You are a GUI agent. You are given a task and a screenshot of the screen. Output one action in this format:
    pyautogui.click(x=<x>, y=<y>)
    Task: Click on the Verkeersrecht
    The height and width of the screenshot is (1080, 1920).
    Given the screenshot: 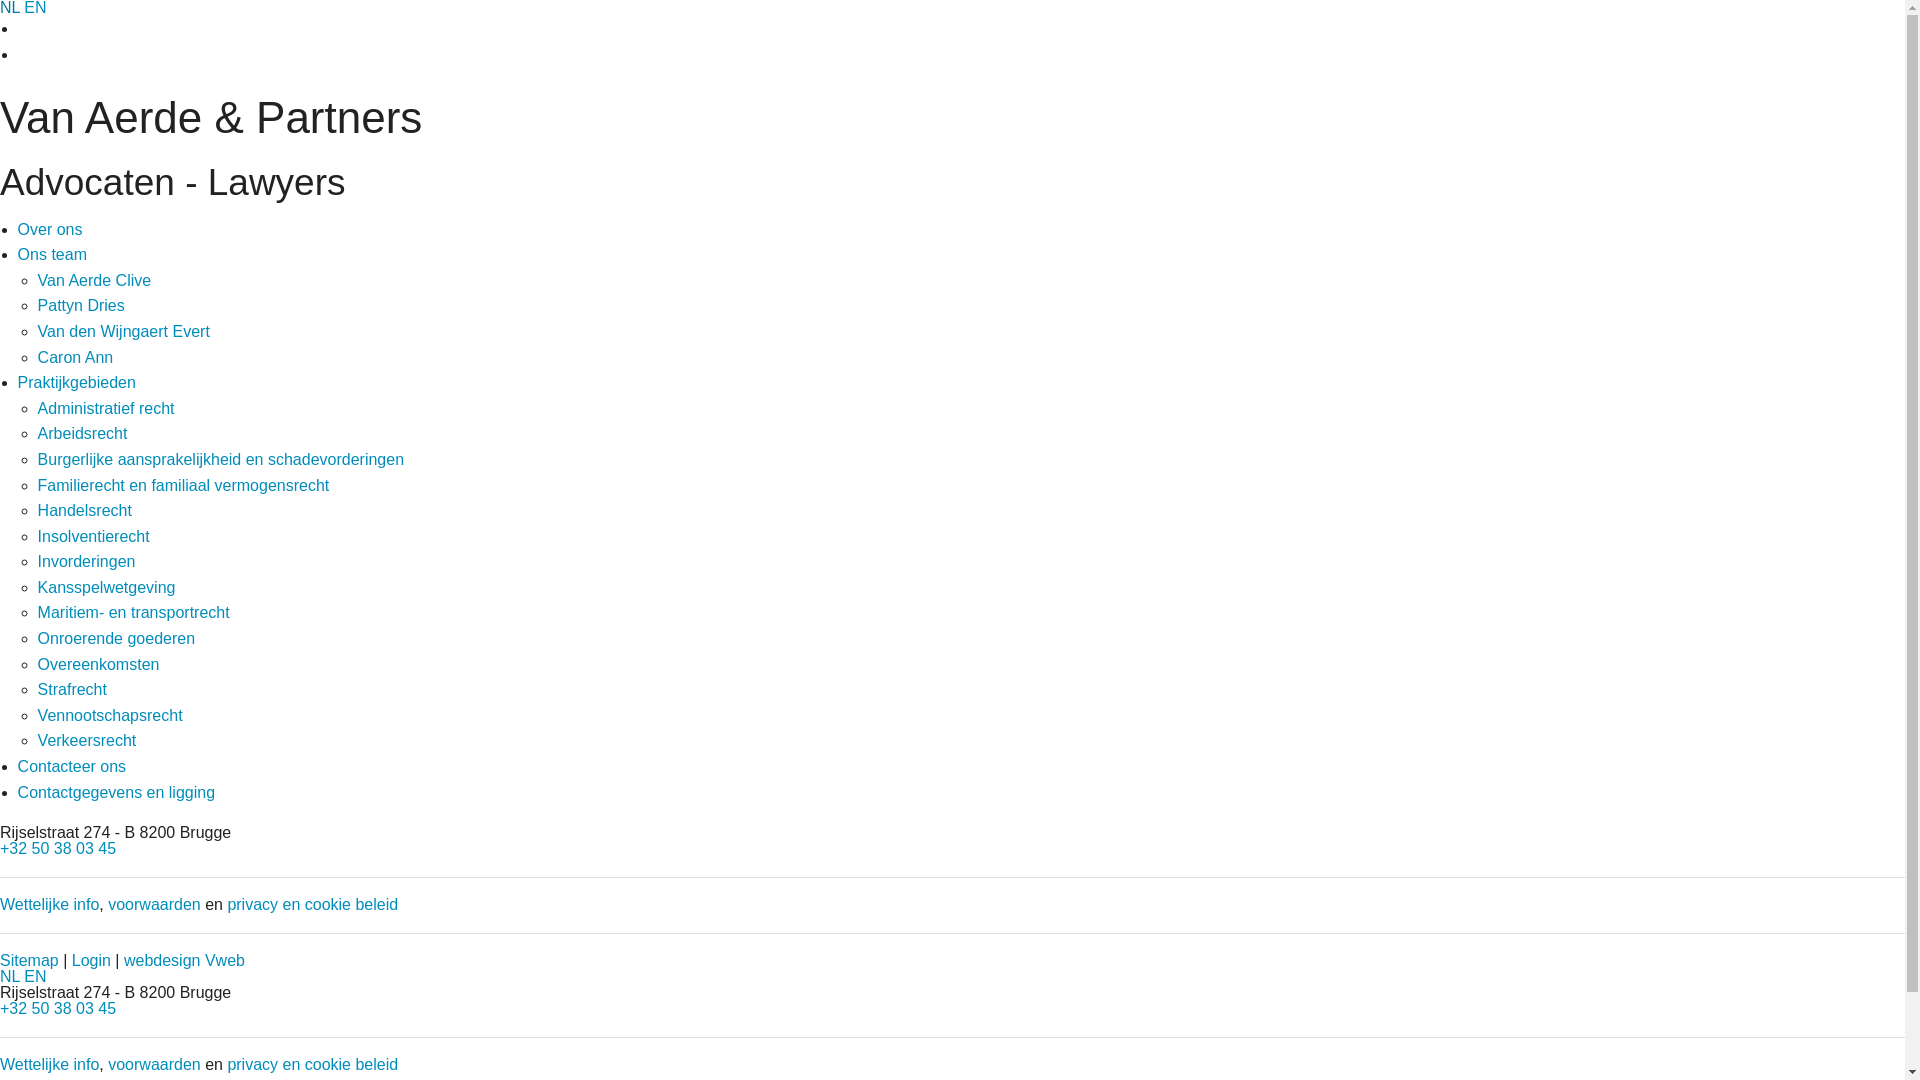 What is the action you would take?
    pyautogui.click(x=88, y=740)
    